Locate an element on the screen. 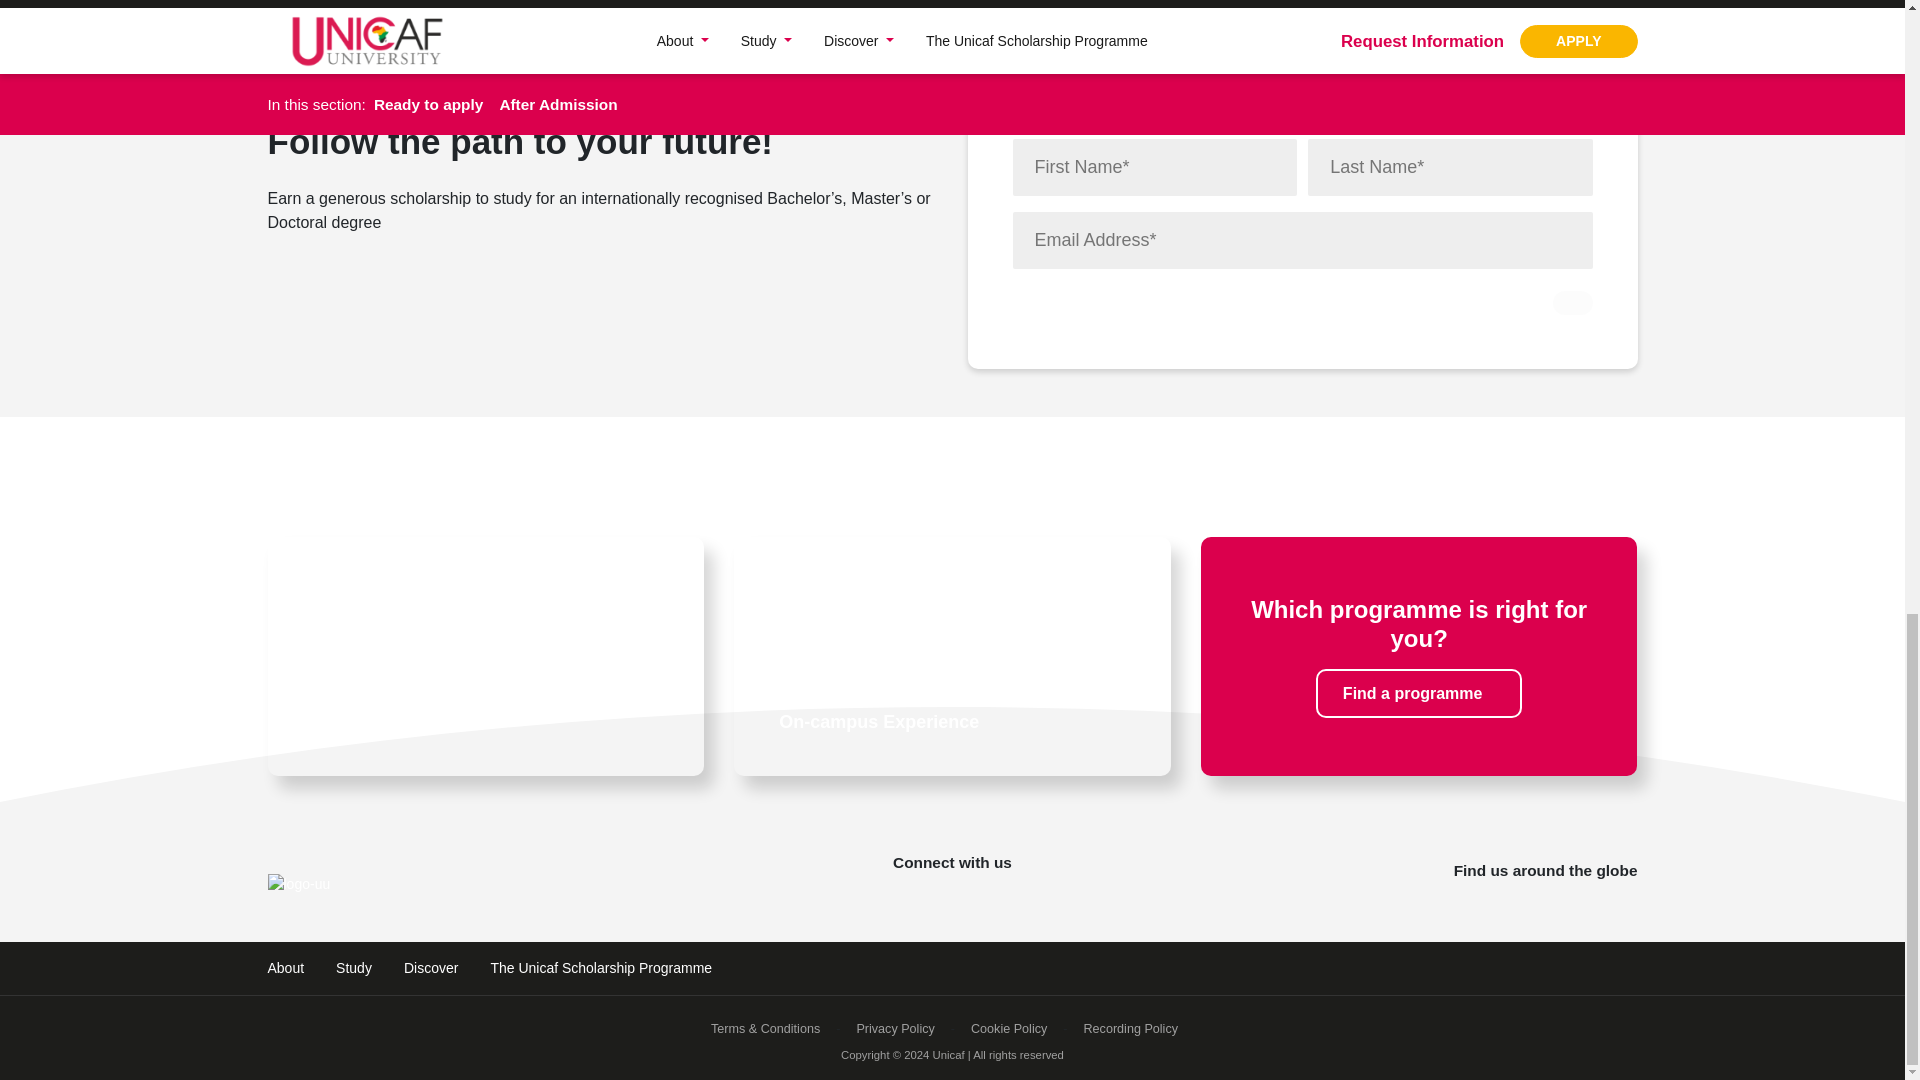 The image size is (1920, 1080). Recording Policy is located at coordinates (1130, 1028).